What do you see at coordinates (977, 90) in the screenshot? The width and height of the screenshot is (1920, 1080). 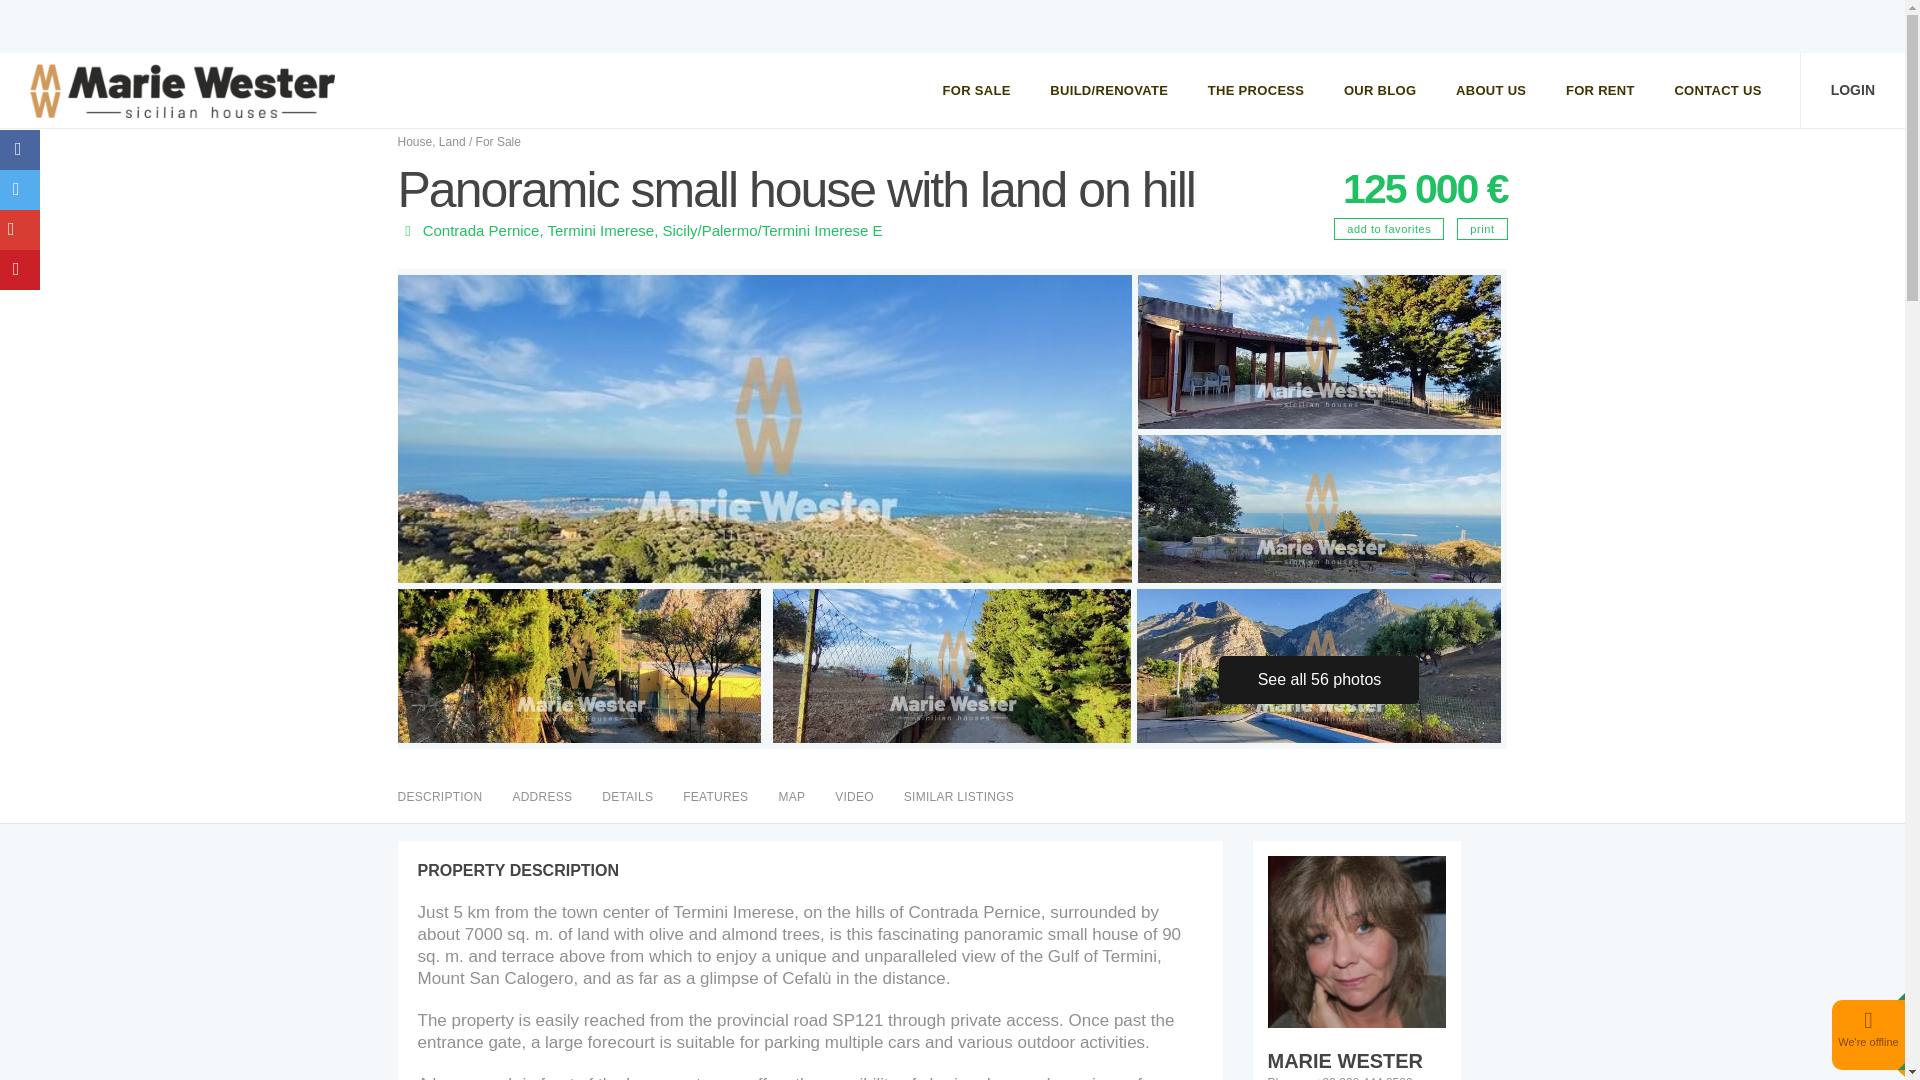 I see `FOR SALE` at bounding box center [977, 90].